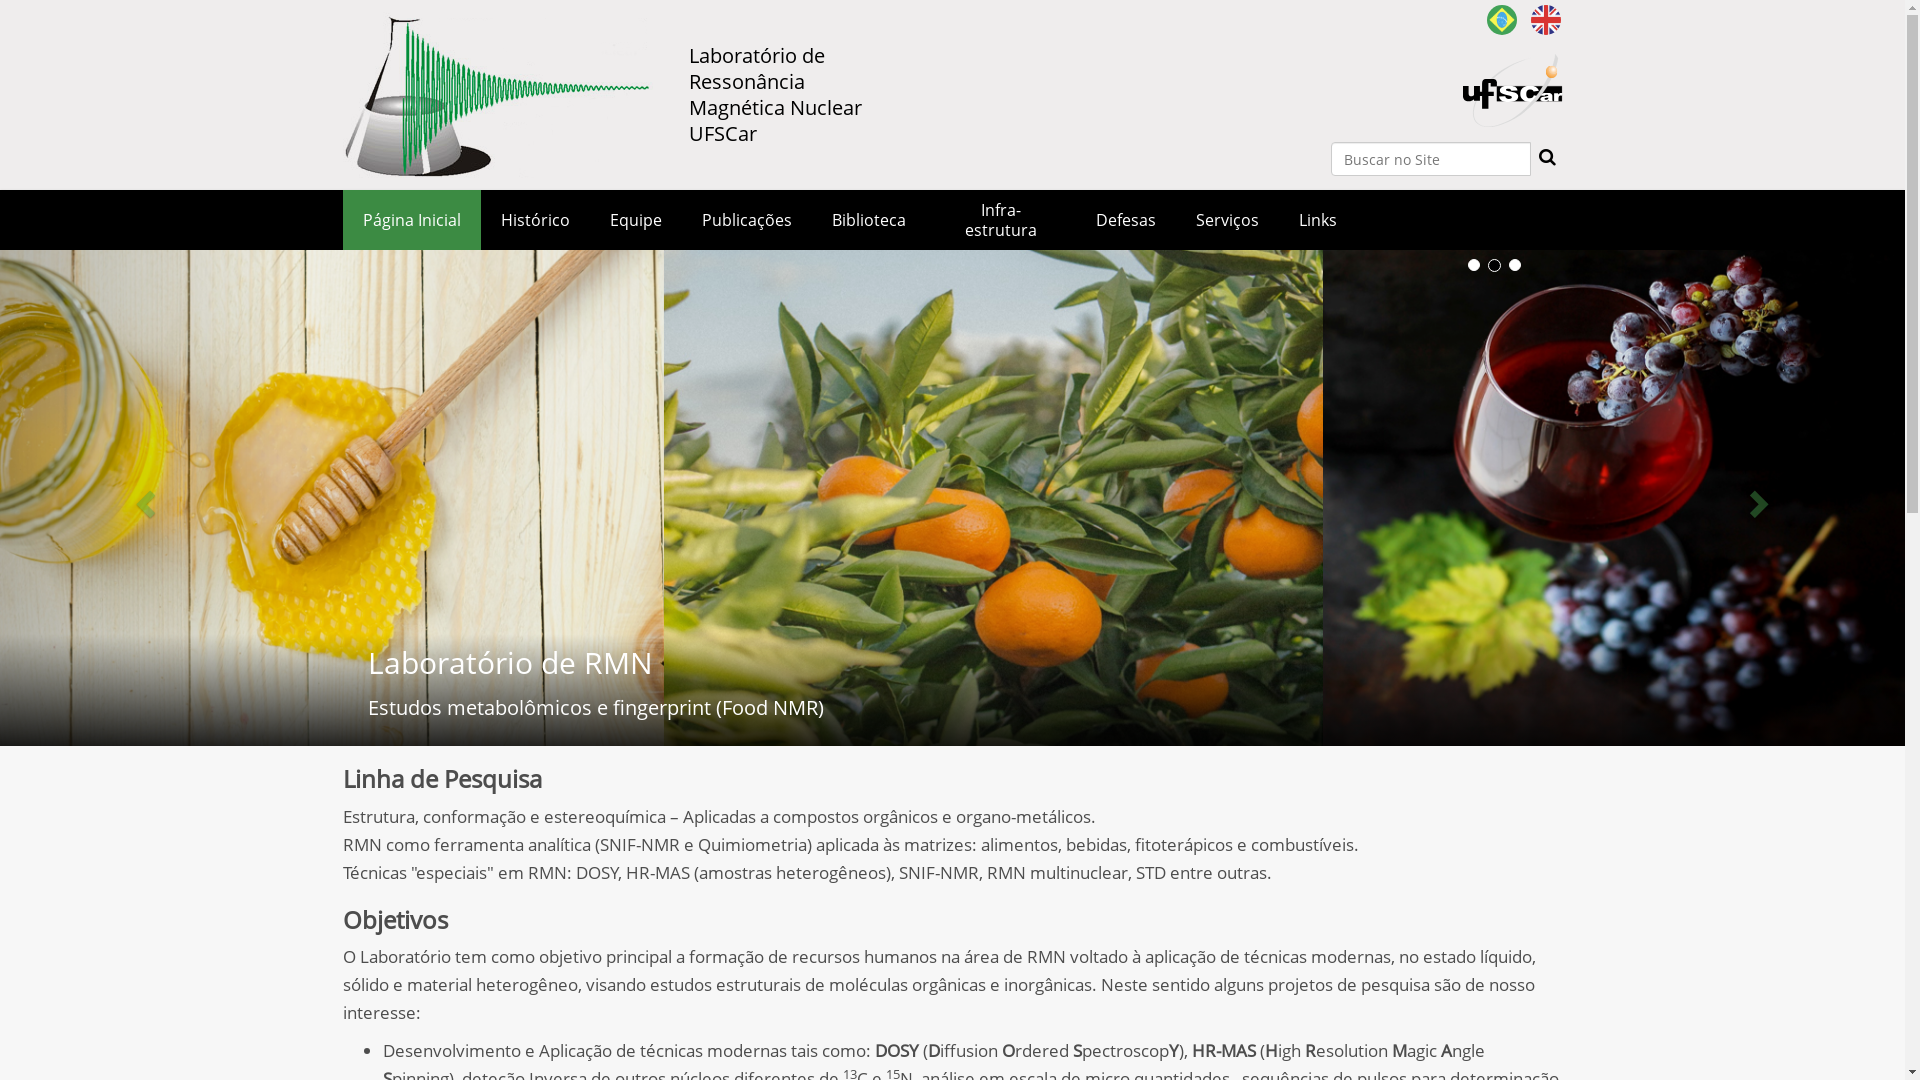  I want to click on Defesas, so click(1126, 220).